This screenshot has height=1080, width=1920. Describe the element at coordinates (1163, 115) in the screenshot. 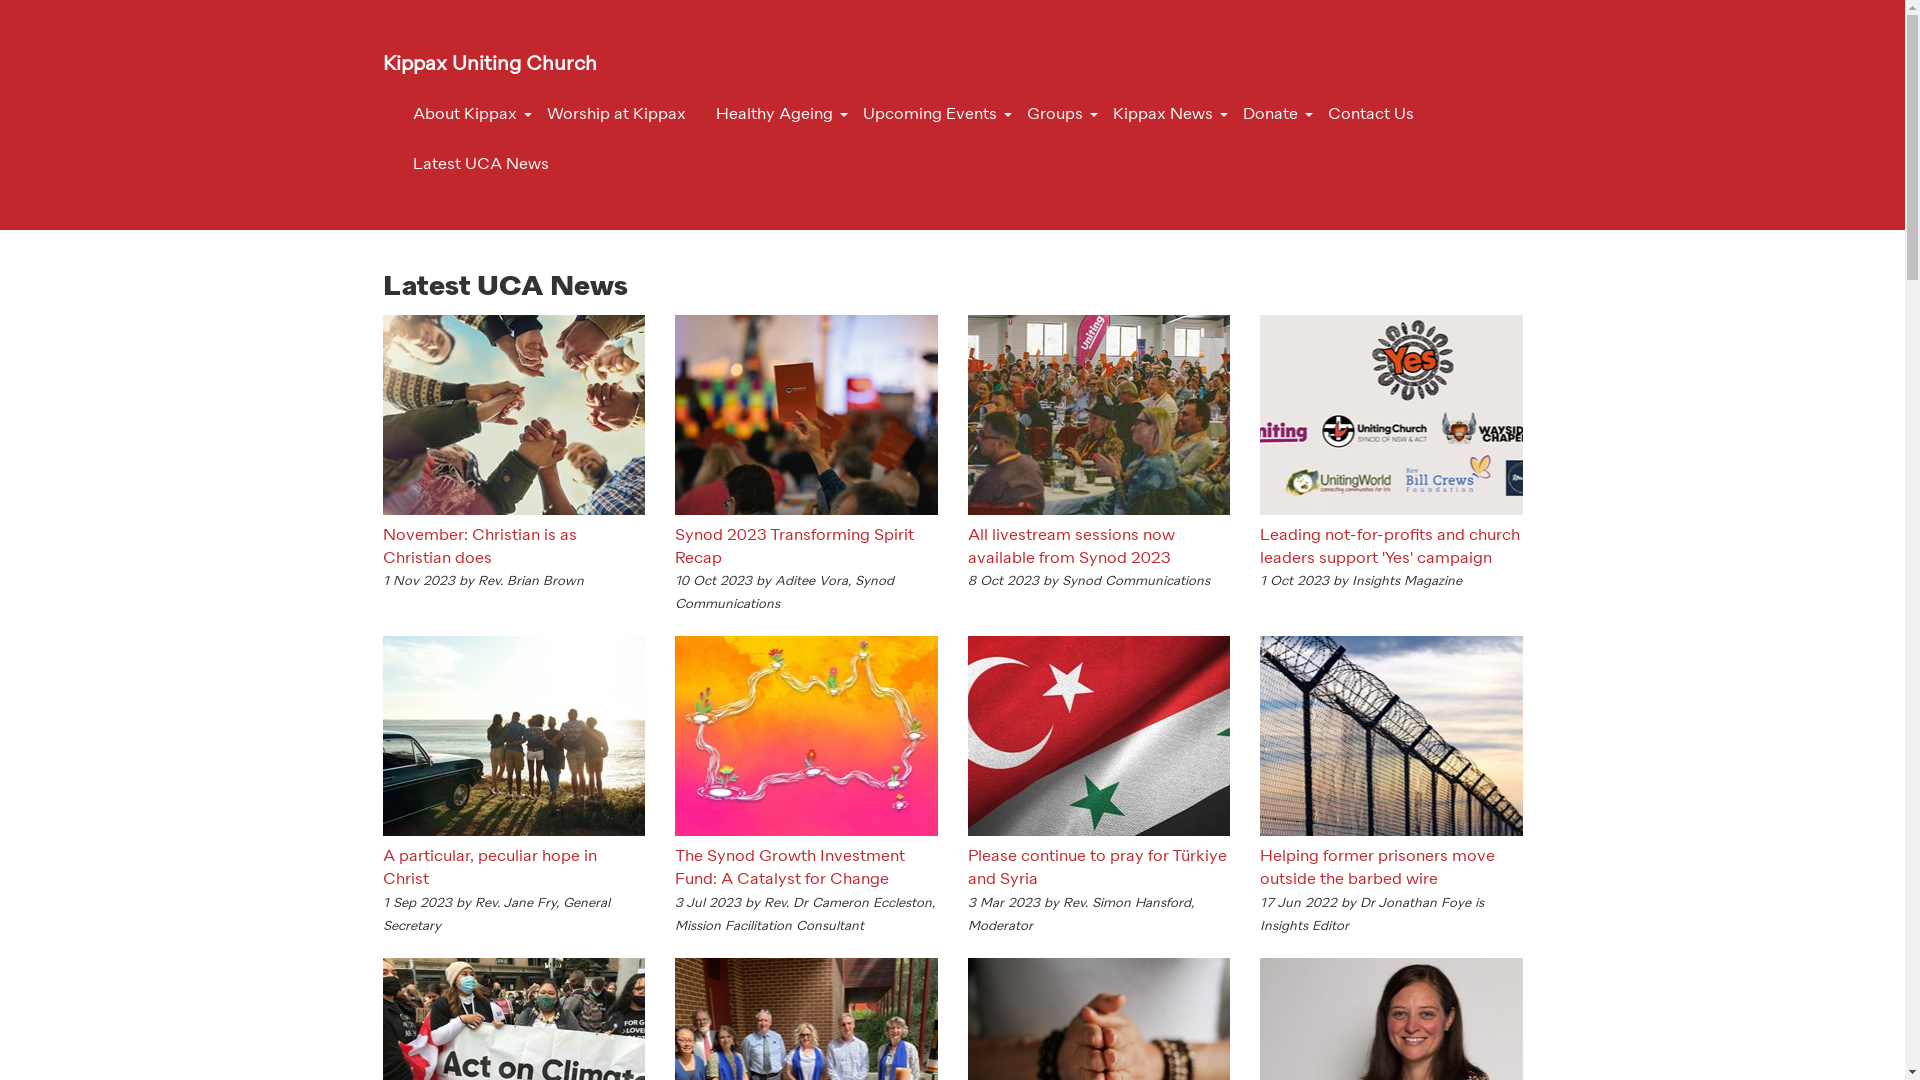

I see `Kippax News` at that location.